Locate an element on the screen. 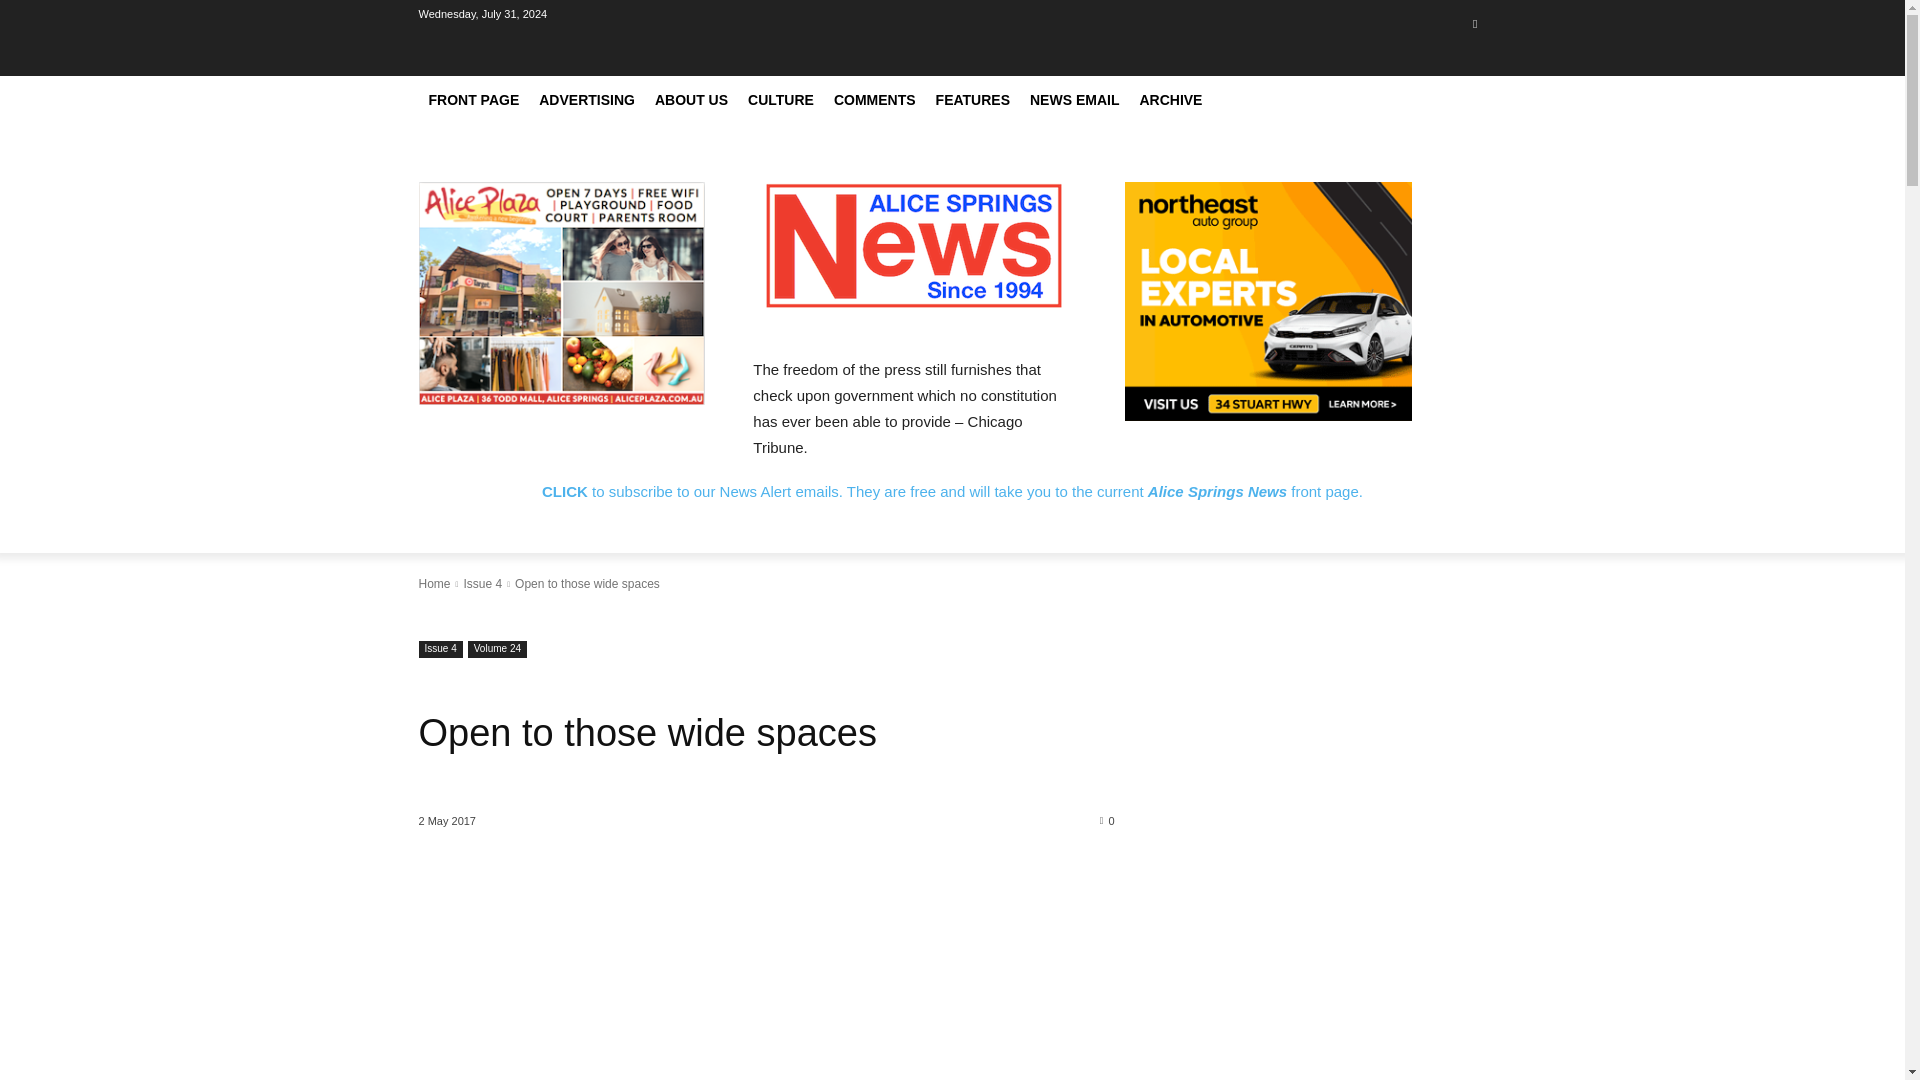  Home is located at coordinates (434, 583).